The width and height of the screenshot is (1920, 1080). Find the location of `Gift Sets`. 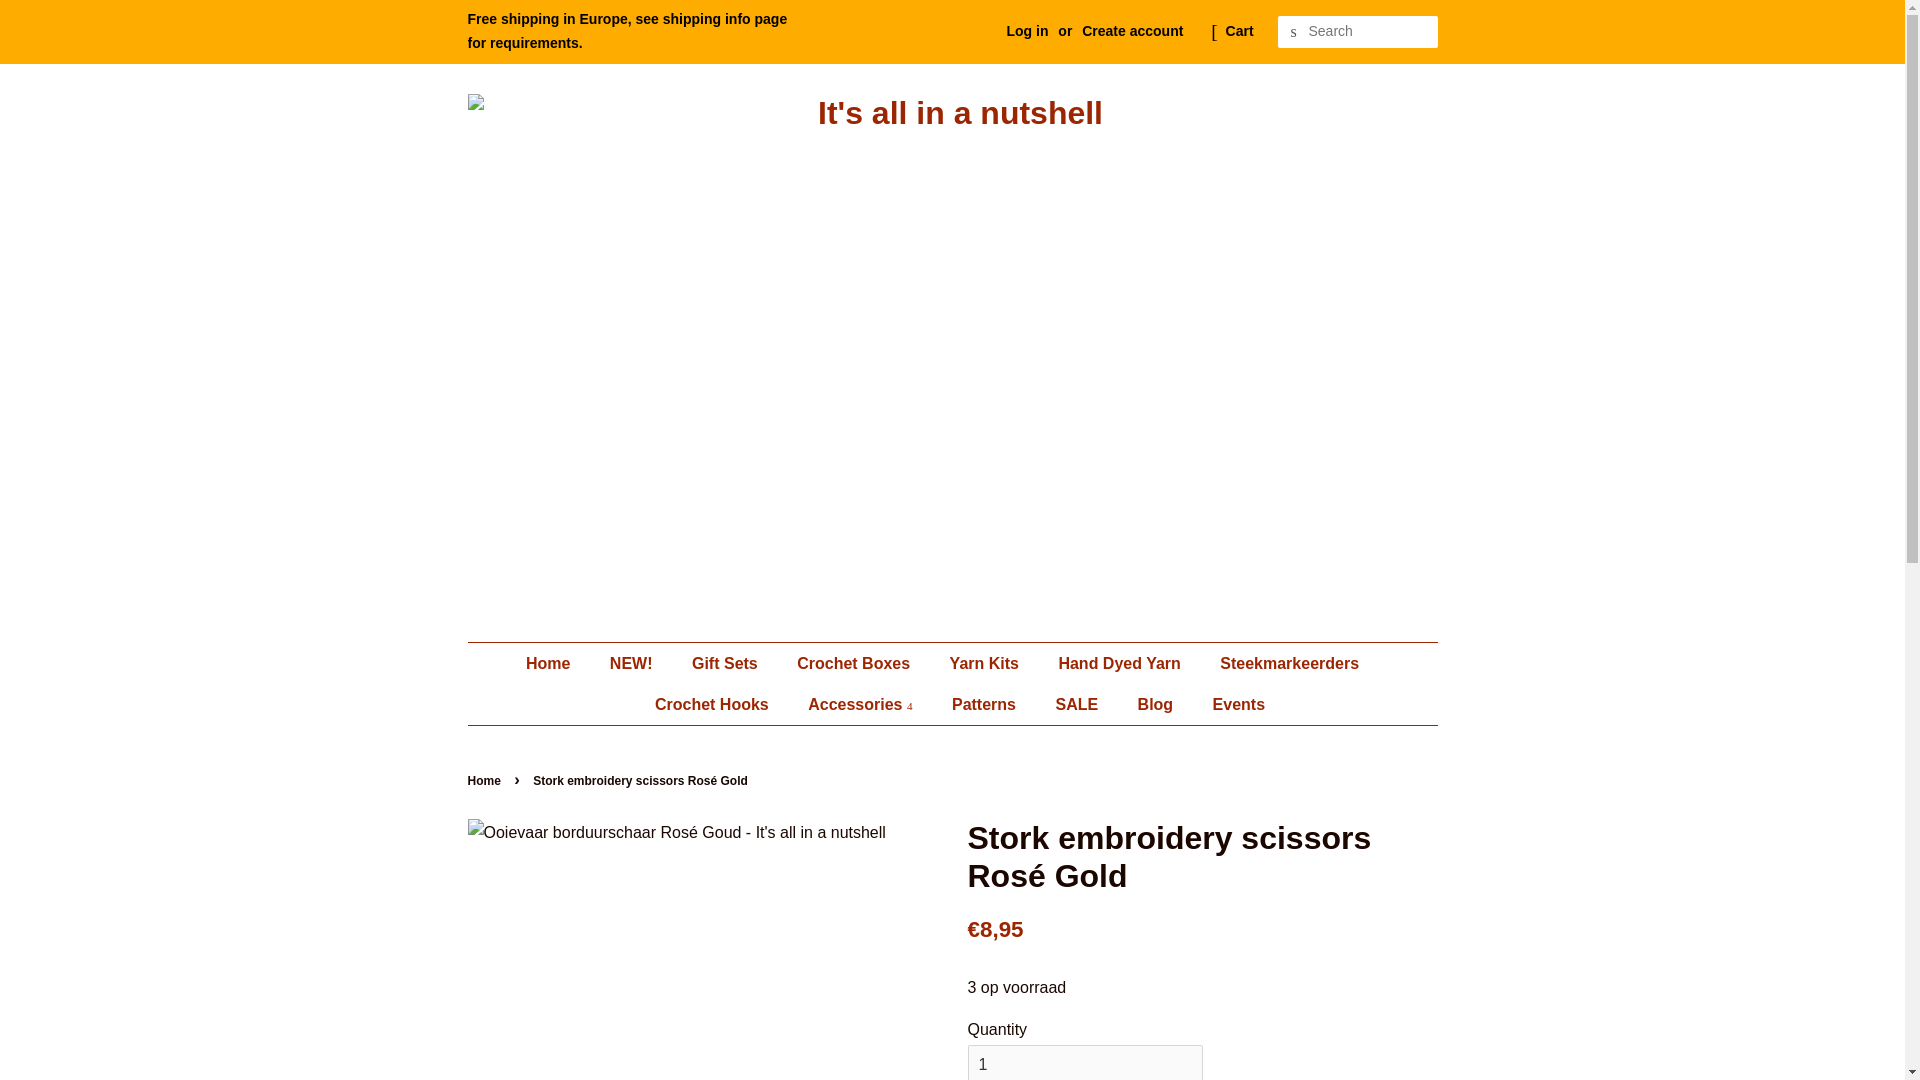

Gift Sets is located at coordinates (727, 662).